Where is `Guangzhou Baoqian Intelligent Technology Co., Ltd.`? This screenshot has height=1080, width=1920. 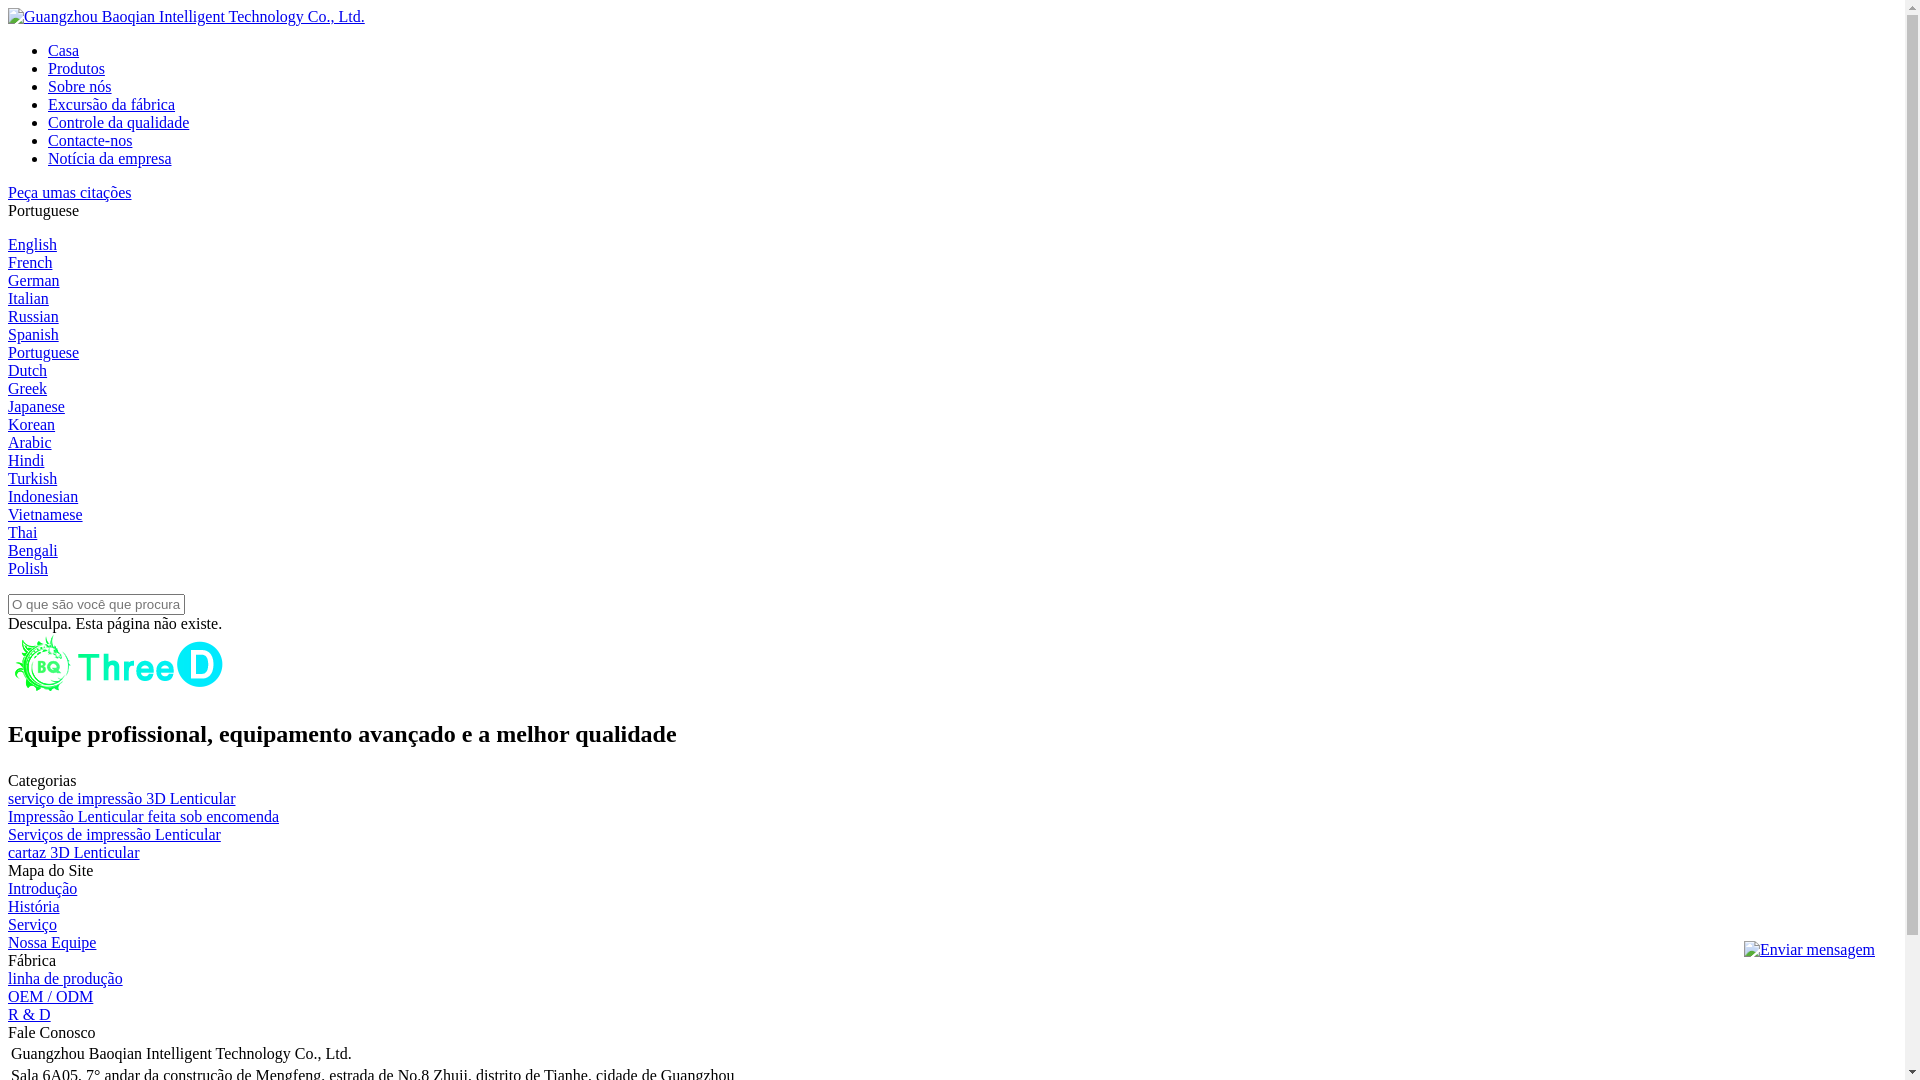 Guangzhou Baoqian Intelligent Technology Co., Ltd. is located at coordinates (186, 16).